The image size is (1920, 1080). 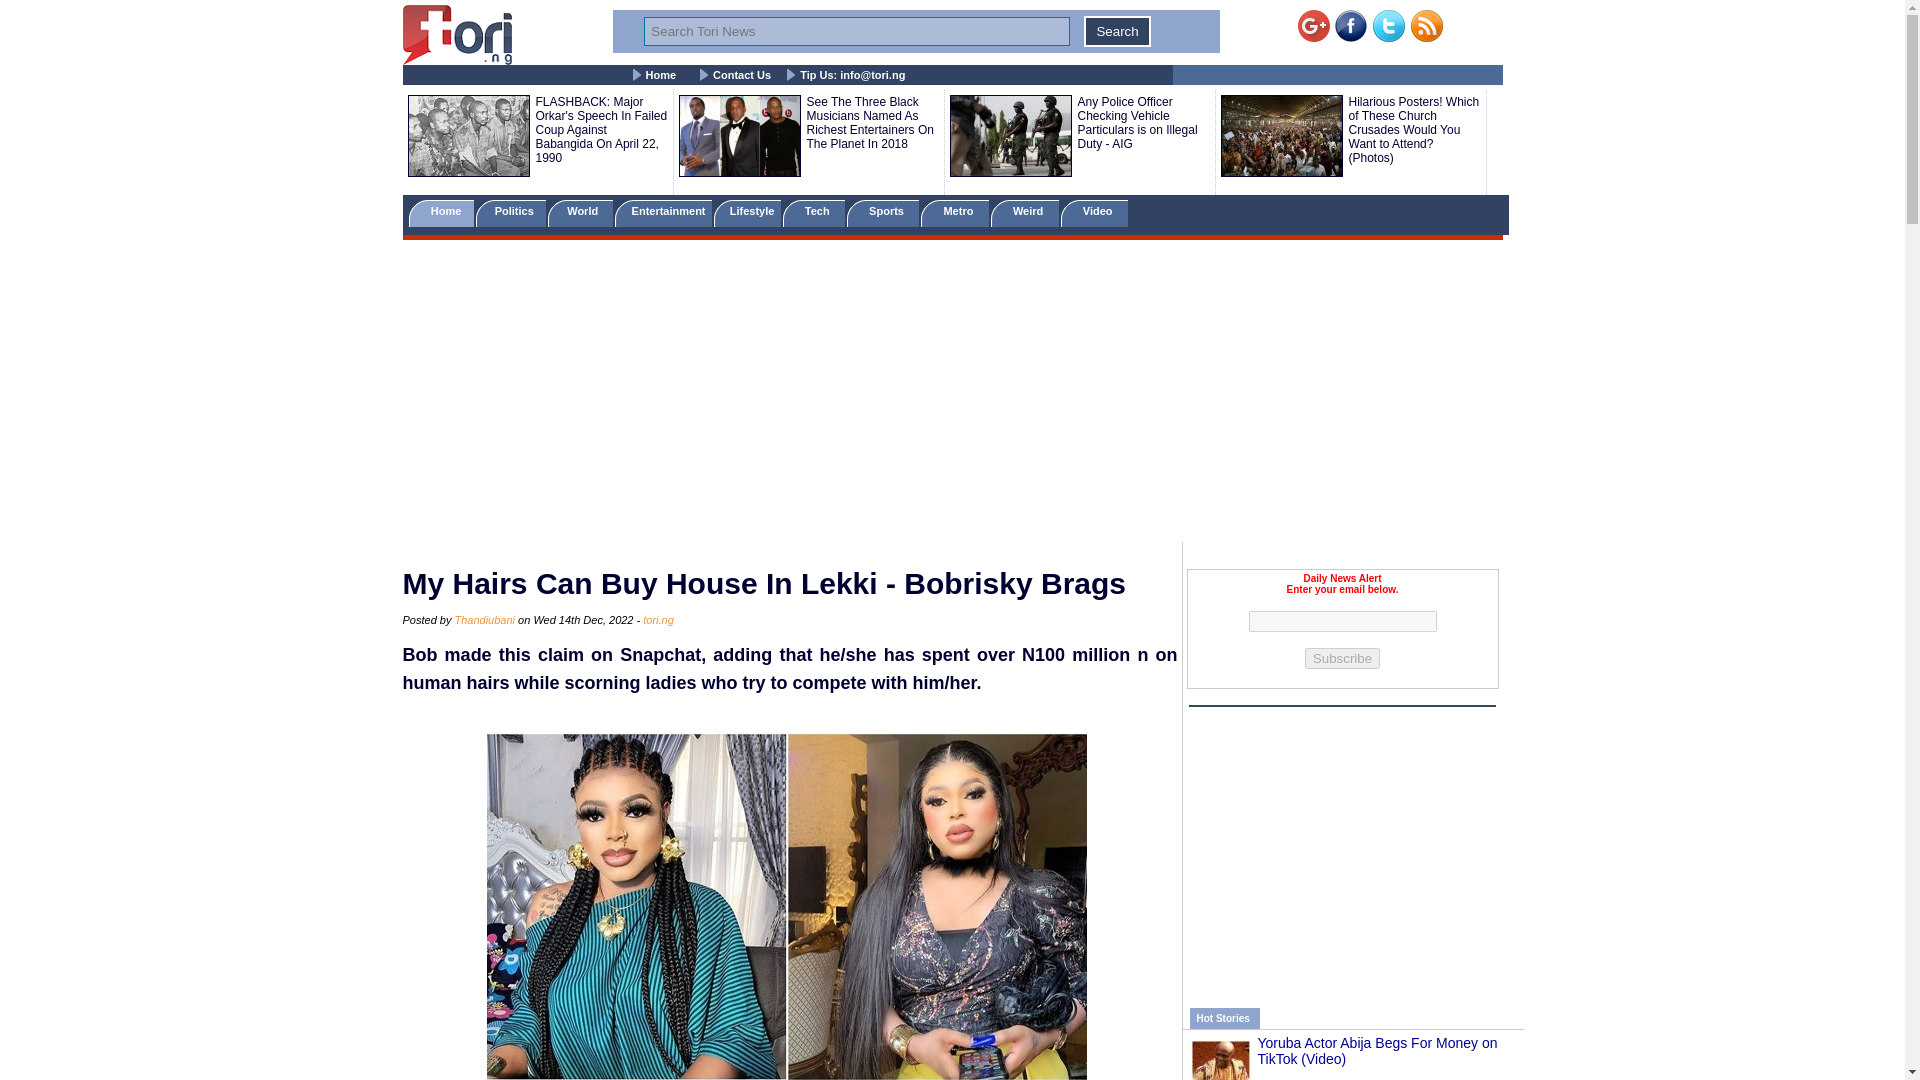 What do you see at coordinates (580, 212) in the screenshot?
I see `   World     ` at bounding box center [580, 212].